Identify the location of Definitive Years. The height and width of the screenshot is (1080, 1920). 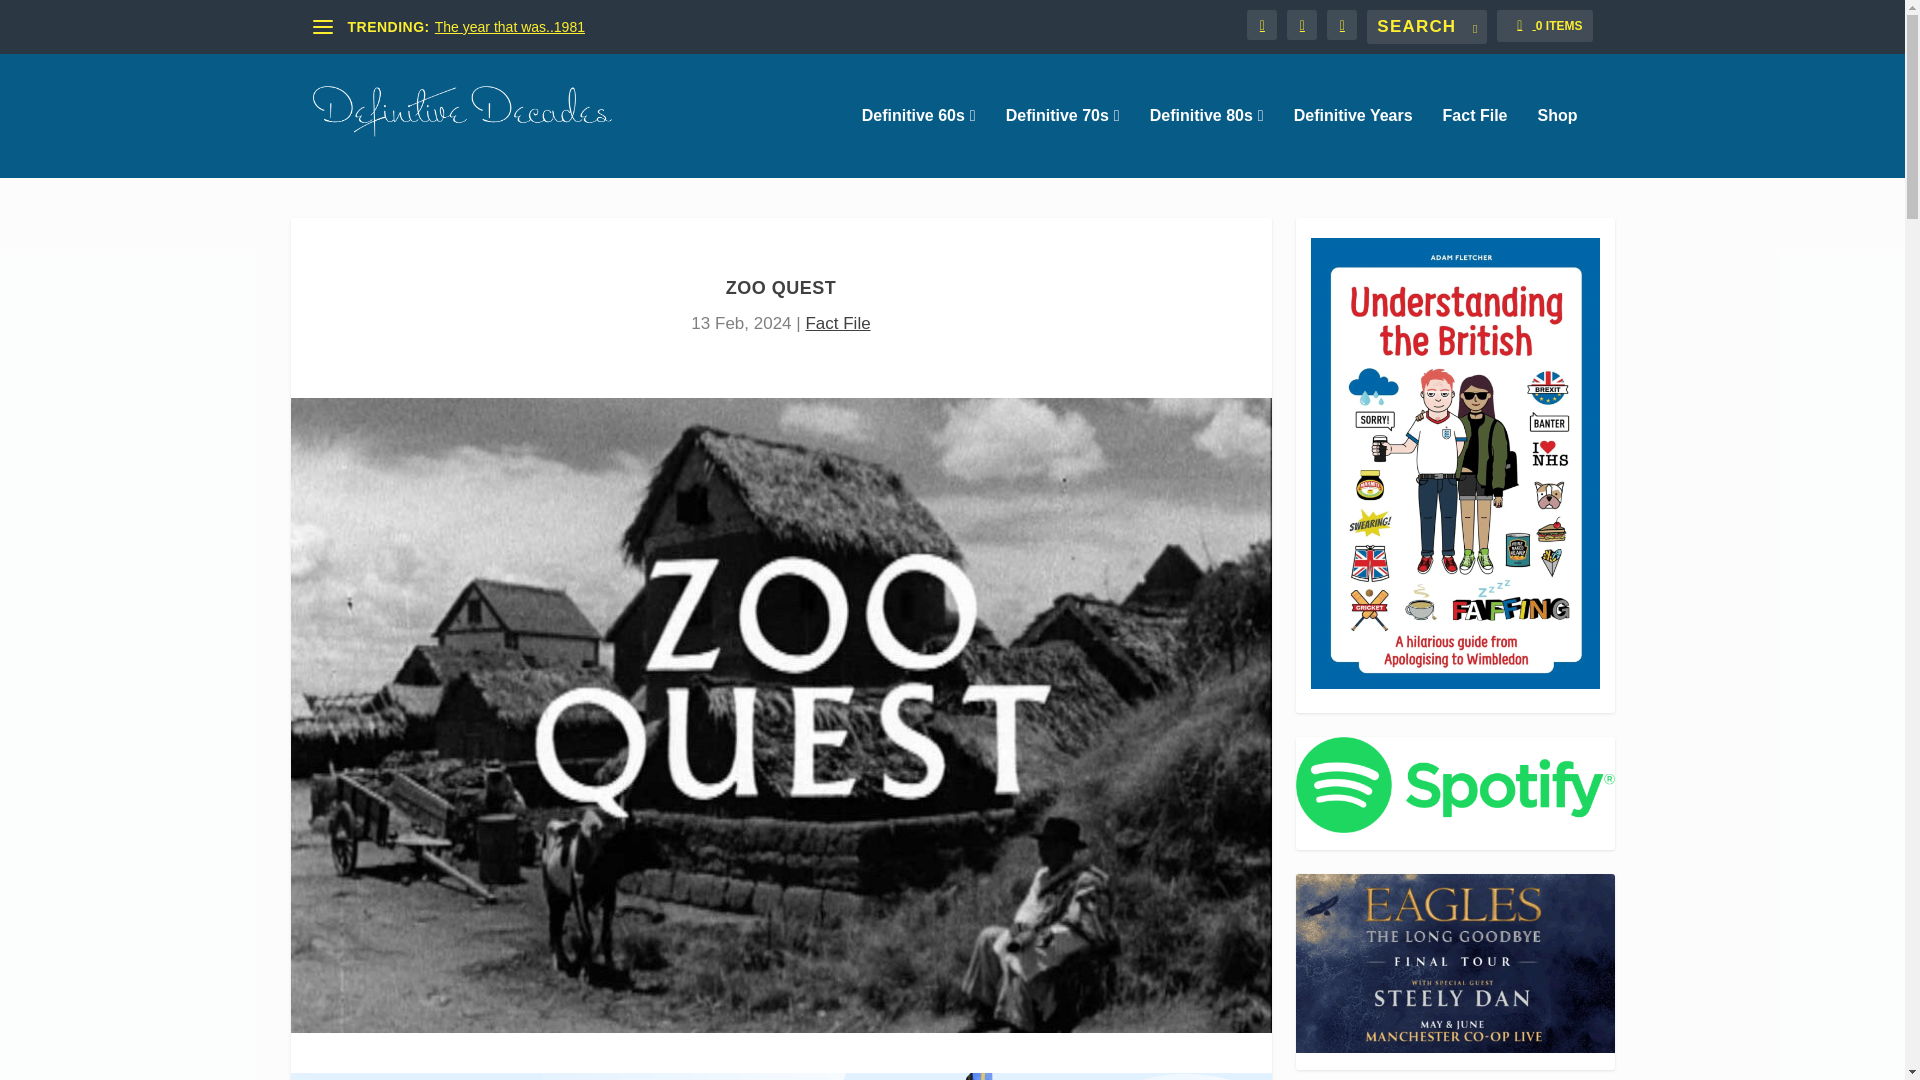
(1354, 143).